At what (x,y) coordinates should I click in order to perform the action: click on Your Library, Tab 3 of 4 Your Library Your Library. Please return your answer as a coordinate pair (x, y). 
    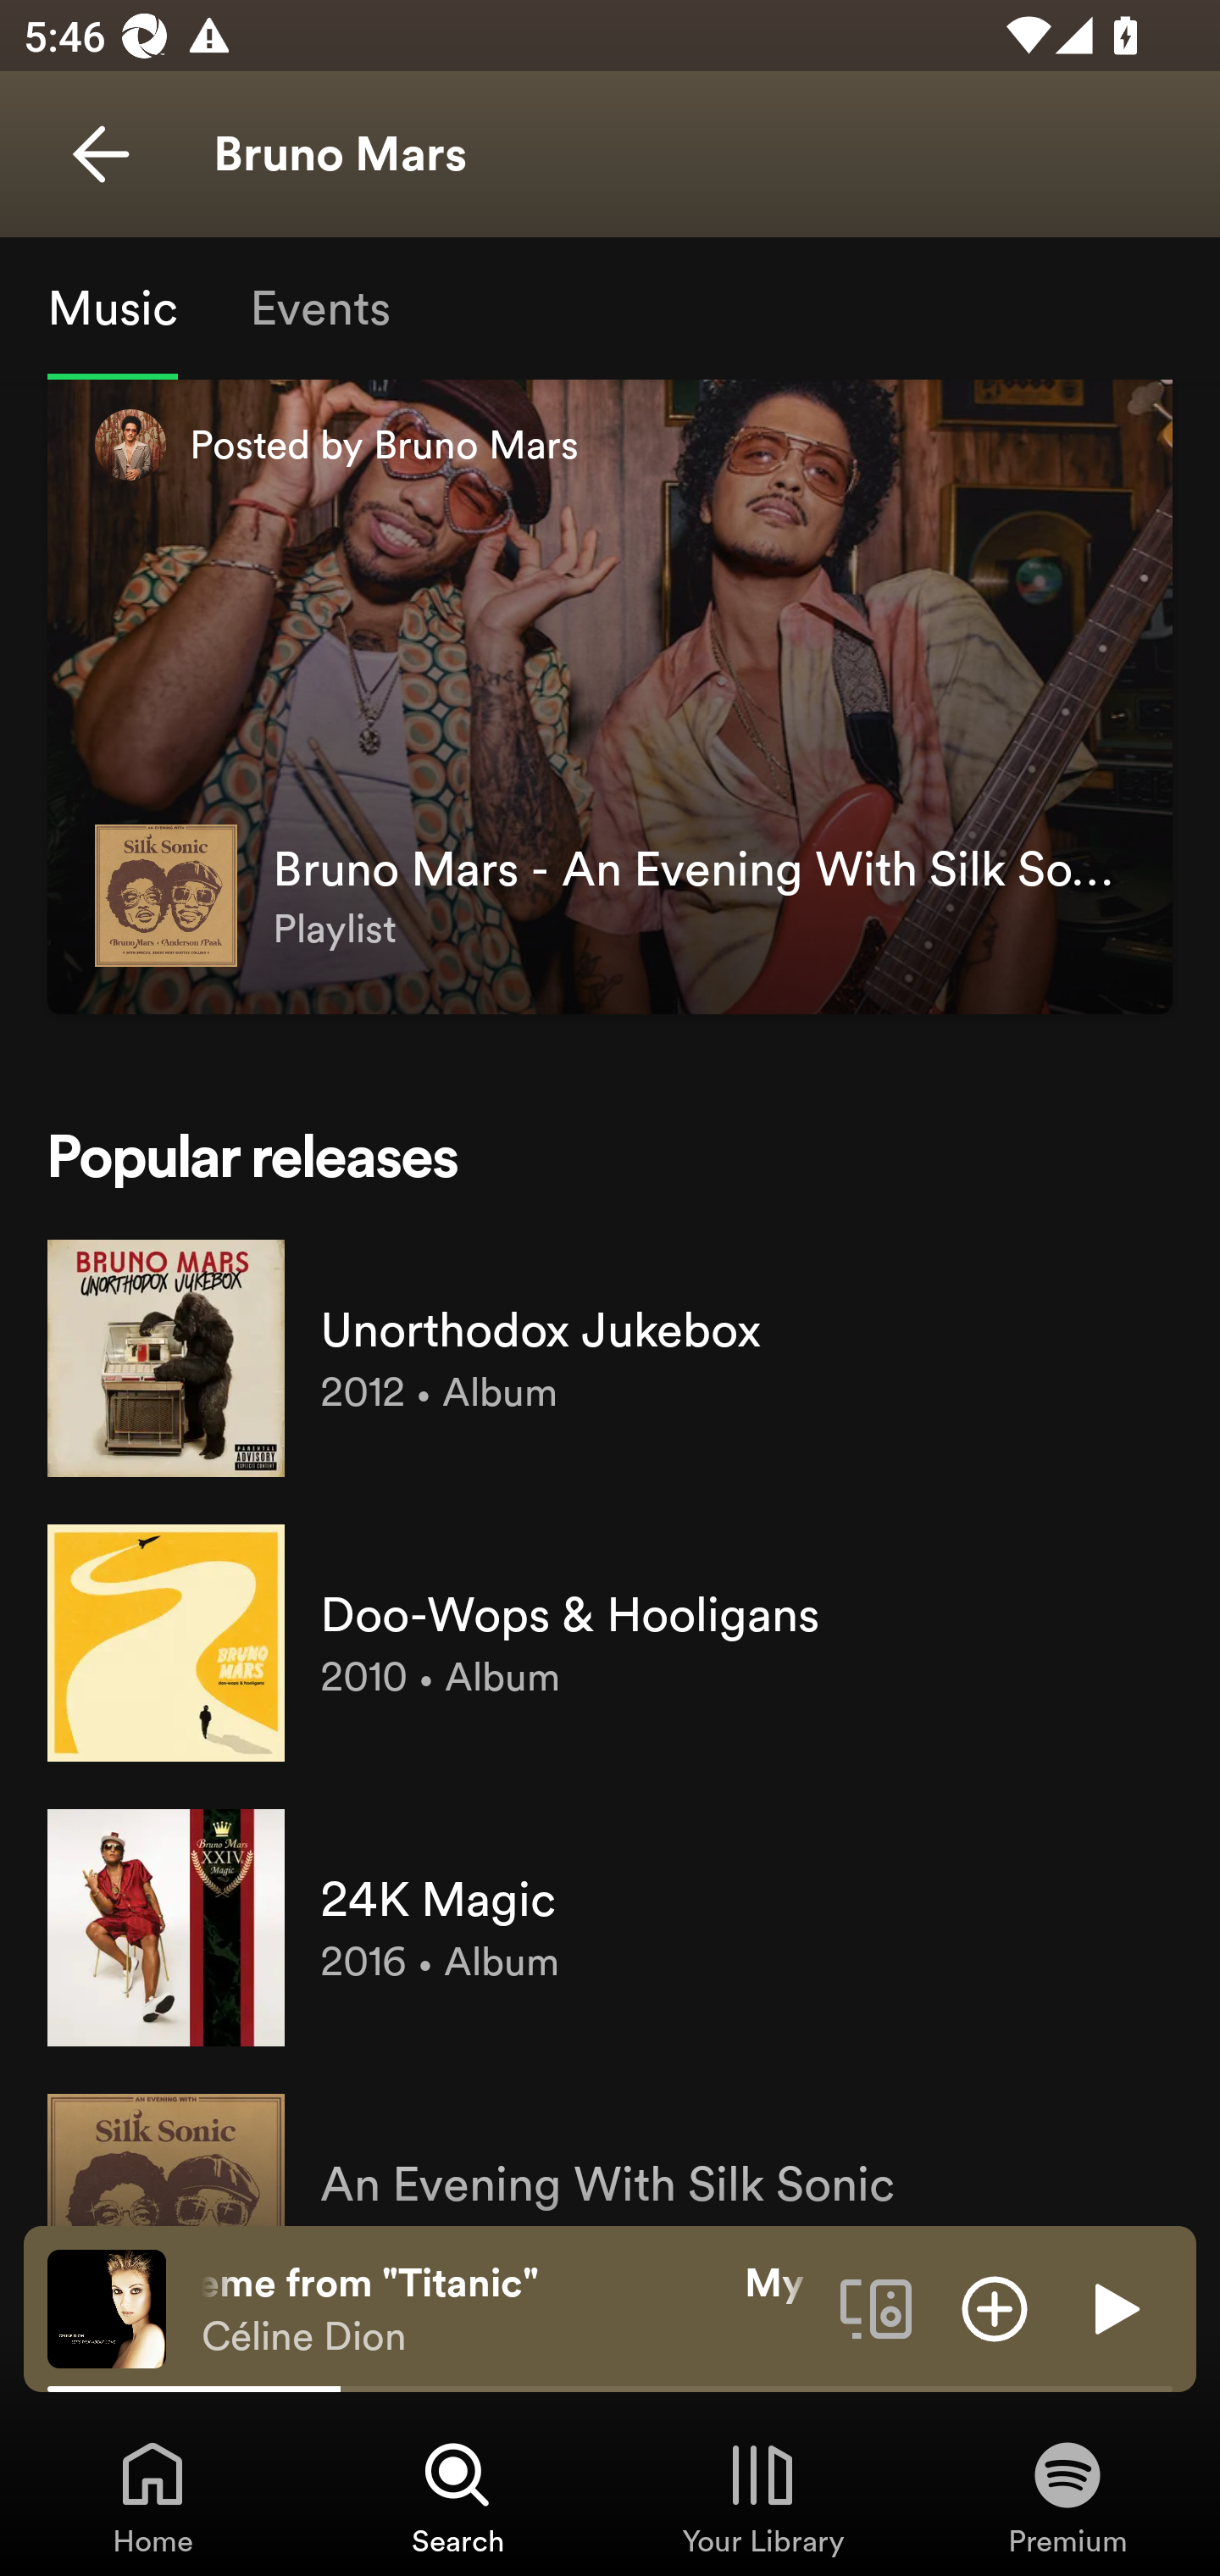
    Looking at the image, I should click on (762, 2496).